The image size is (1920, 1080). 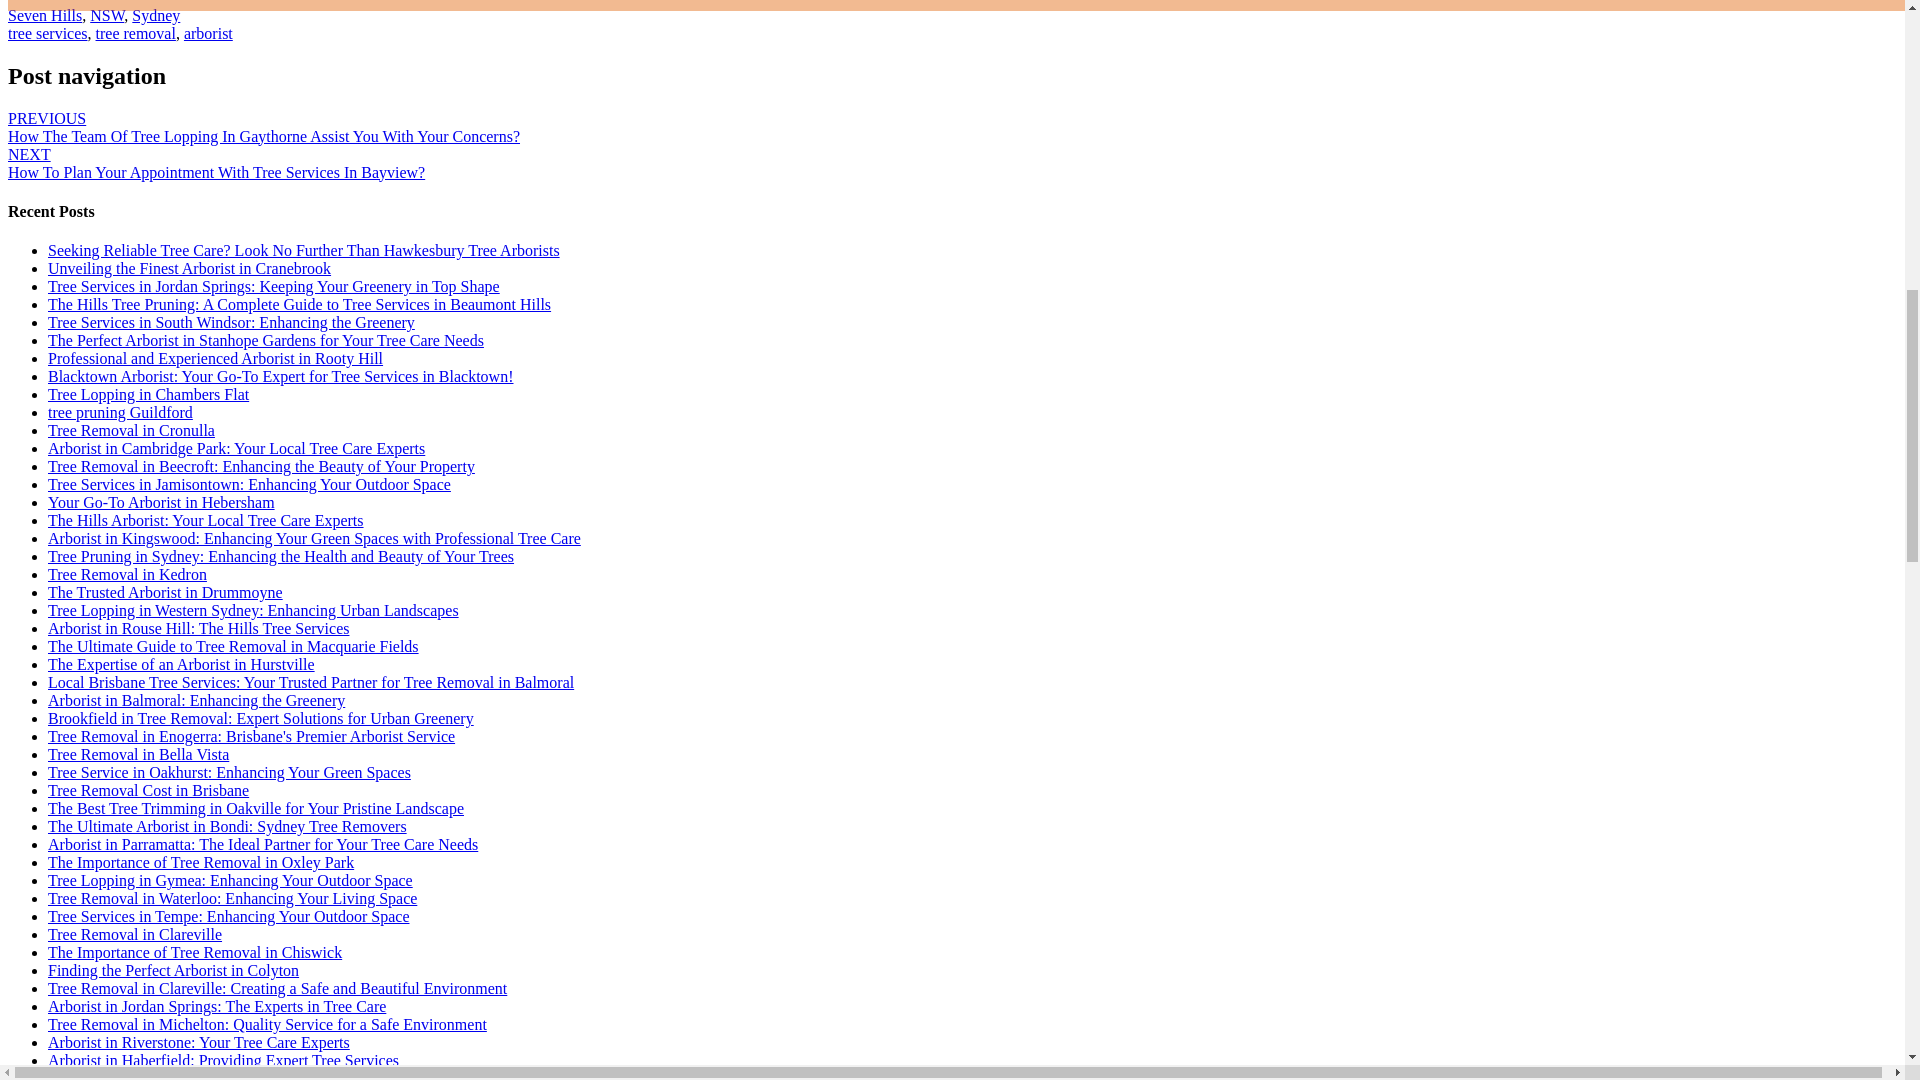 What do you see at coordinates (132, 430) in the screenshot?
I see `Tree Removal in Cronulla` at bounding box center [132, 430].